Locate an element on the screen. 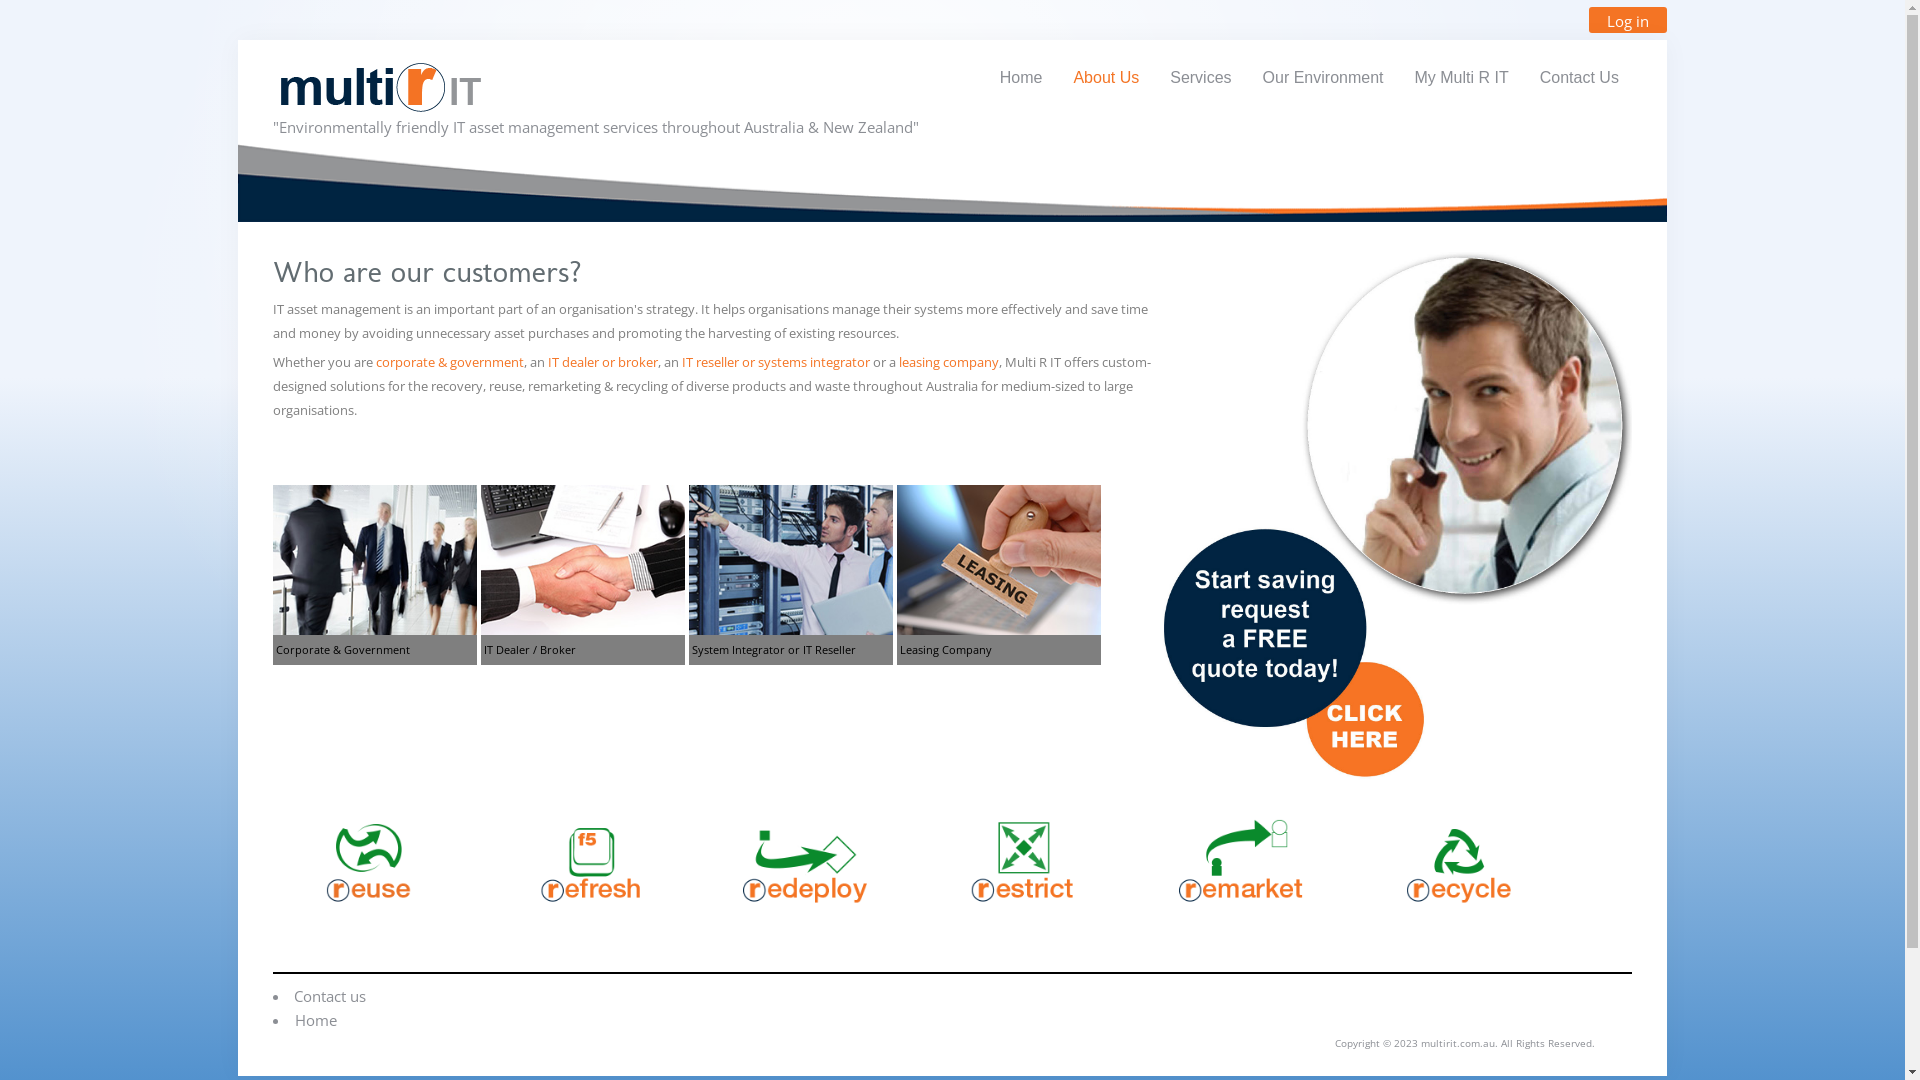  Services is located at coordinates (1200, 78).